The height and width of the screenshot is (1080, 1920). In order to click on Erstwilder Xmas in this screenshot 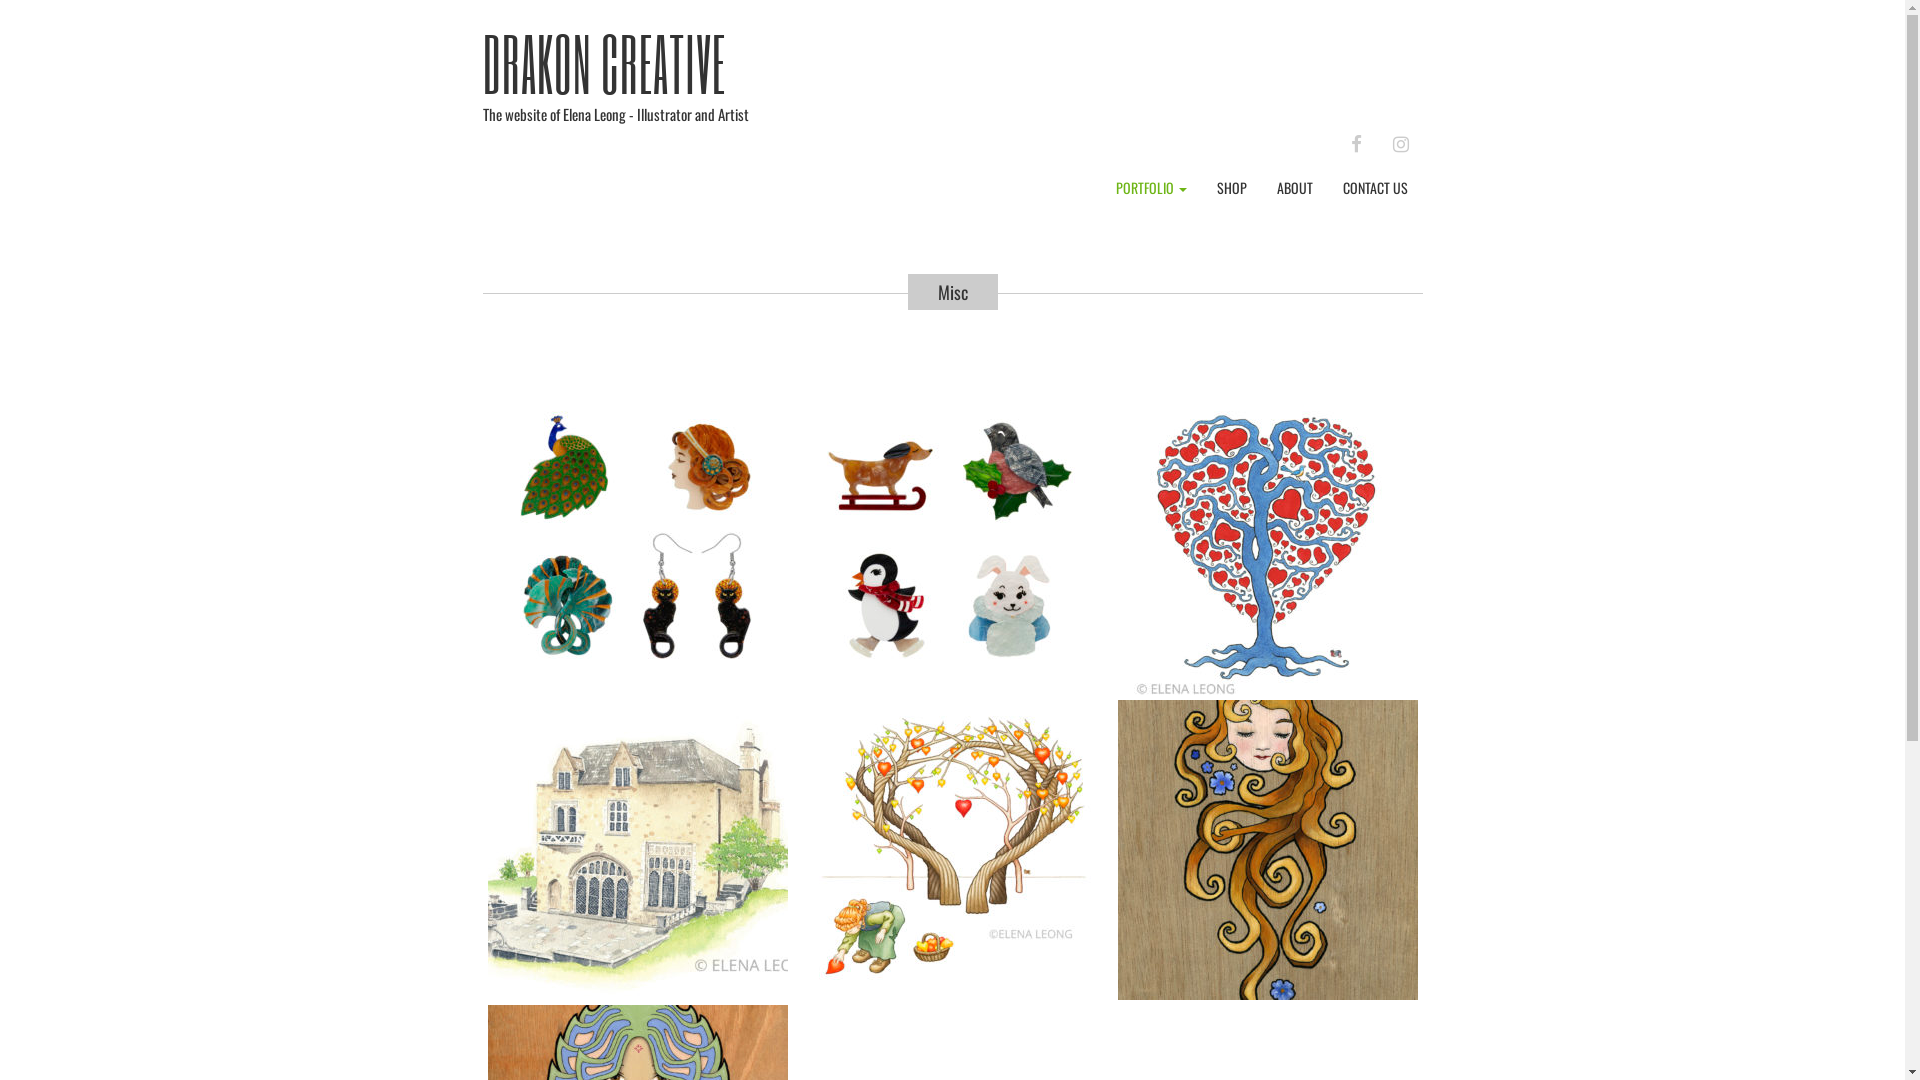, I will do `click(953, 545)`.